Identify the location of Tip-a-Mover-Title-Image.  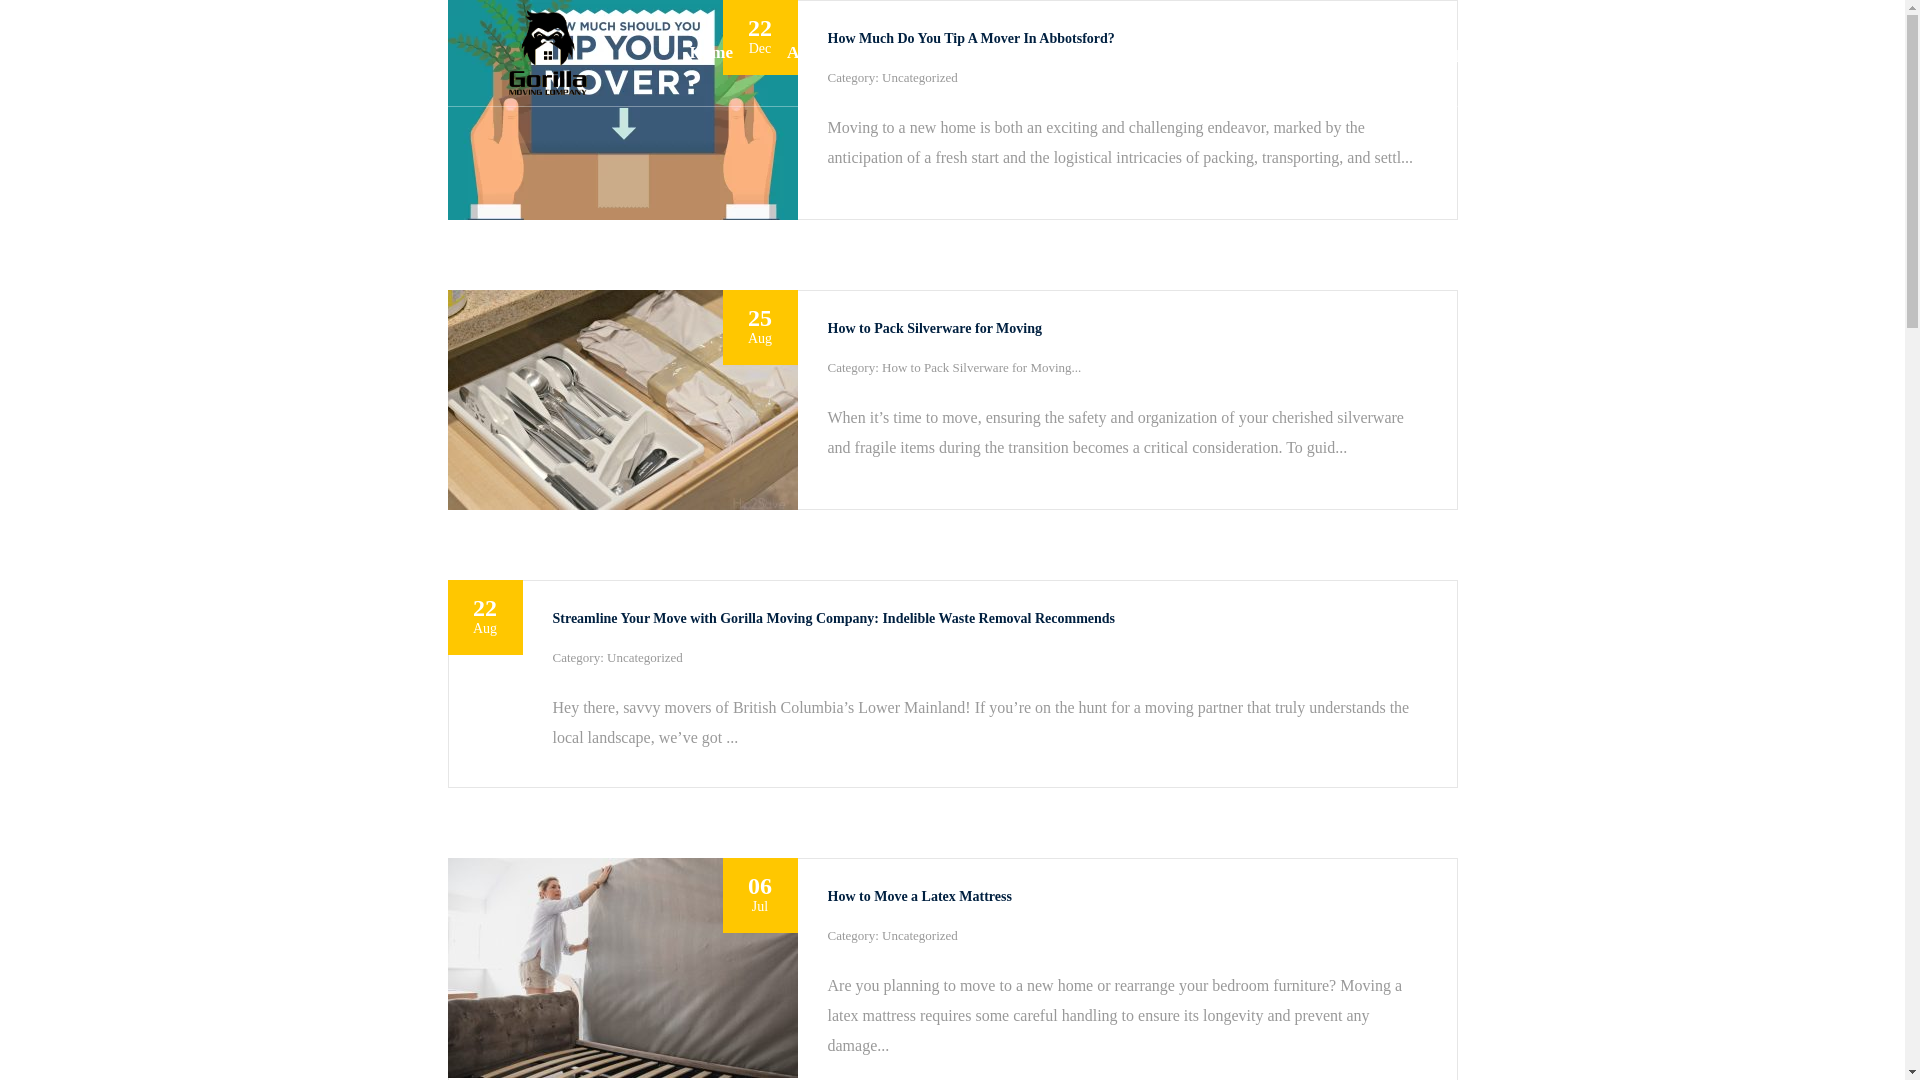
(1126, 896).